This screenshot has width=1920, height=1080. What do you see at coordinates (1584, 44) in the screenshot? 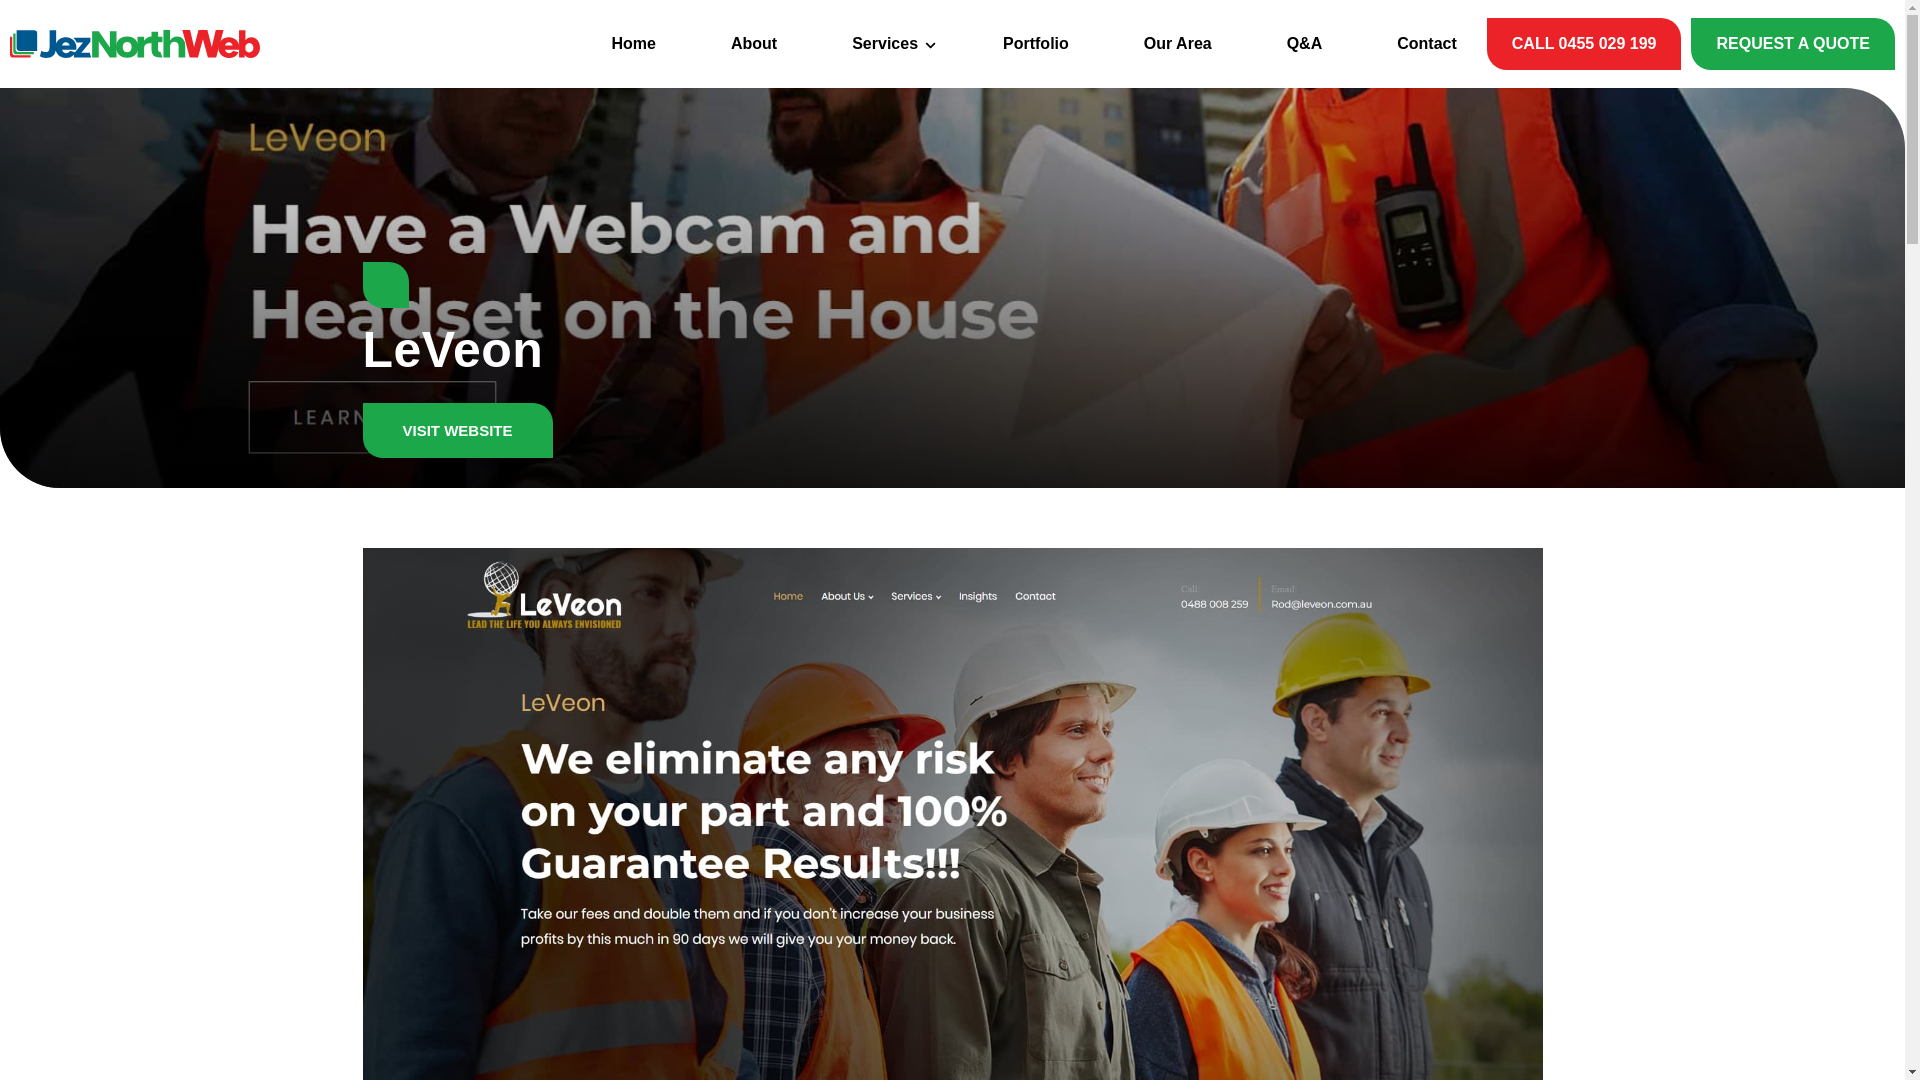
I see `CALL 0455 029 199` at bounding box center [1584, 44].